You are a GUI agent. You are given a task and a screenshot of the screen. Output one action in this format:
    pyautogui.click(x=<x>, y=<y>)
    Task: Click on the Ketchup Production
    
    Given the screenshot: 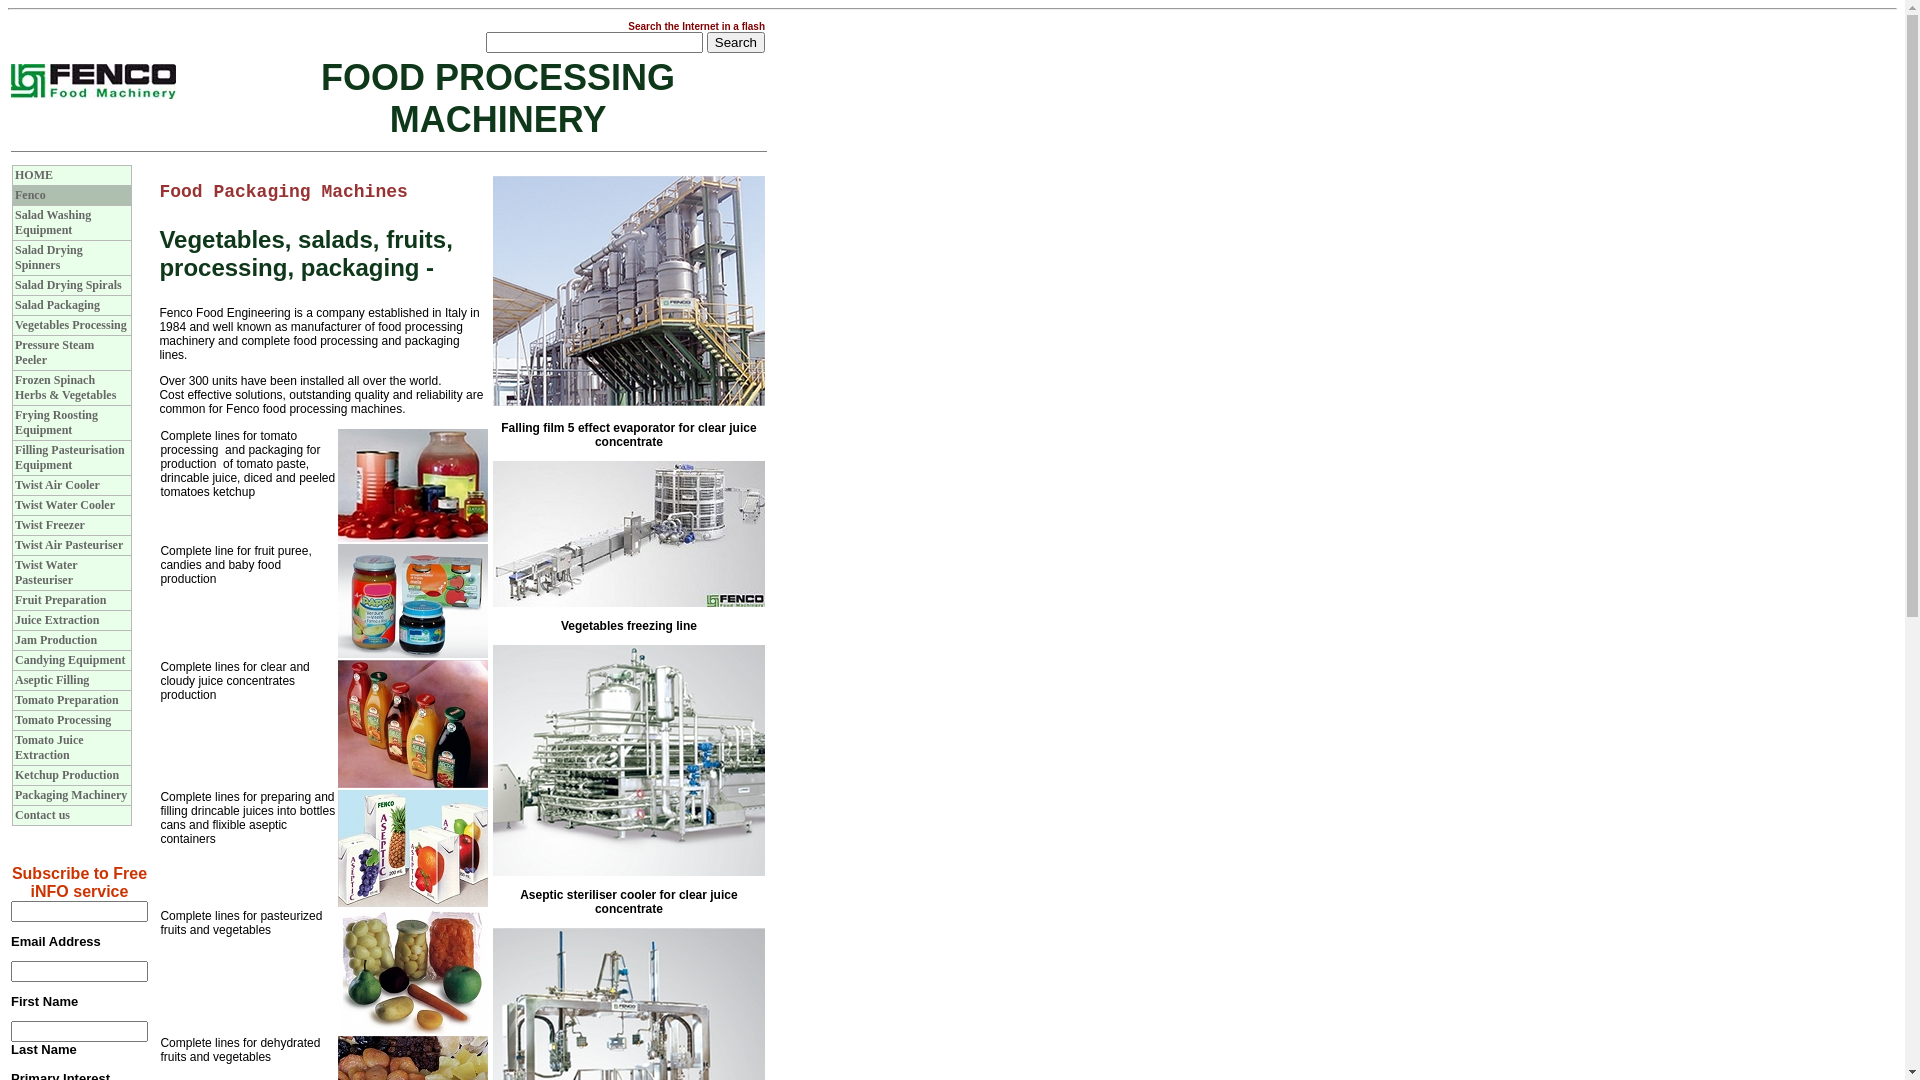 What is the action you would take?
    pyautogui.click(x=67, y=775)
    